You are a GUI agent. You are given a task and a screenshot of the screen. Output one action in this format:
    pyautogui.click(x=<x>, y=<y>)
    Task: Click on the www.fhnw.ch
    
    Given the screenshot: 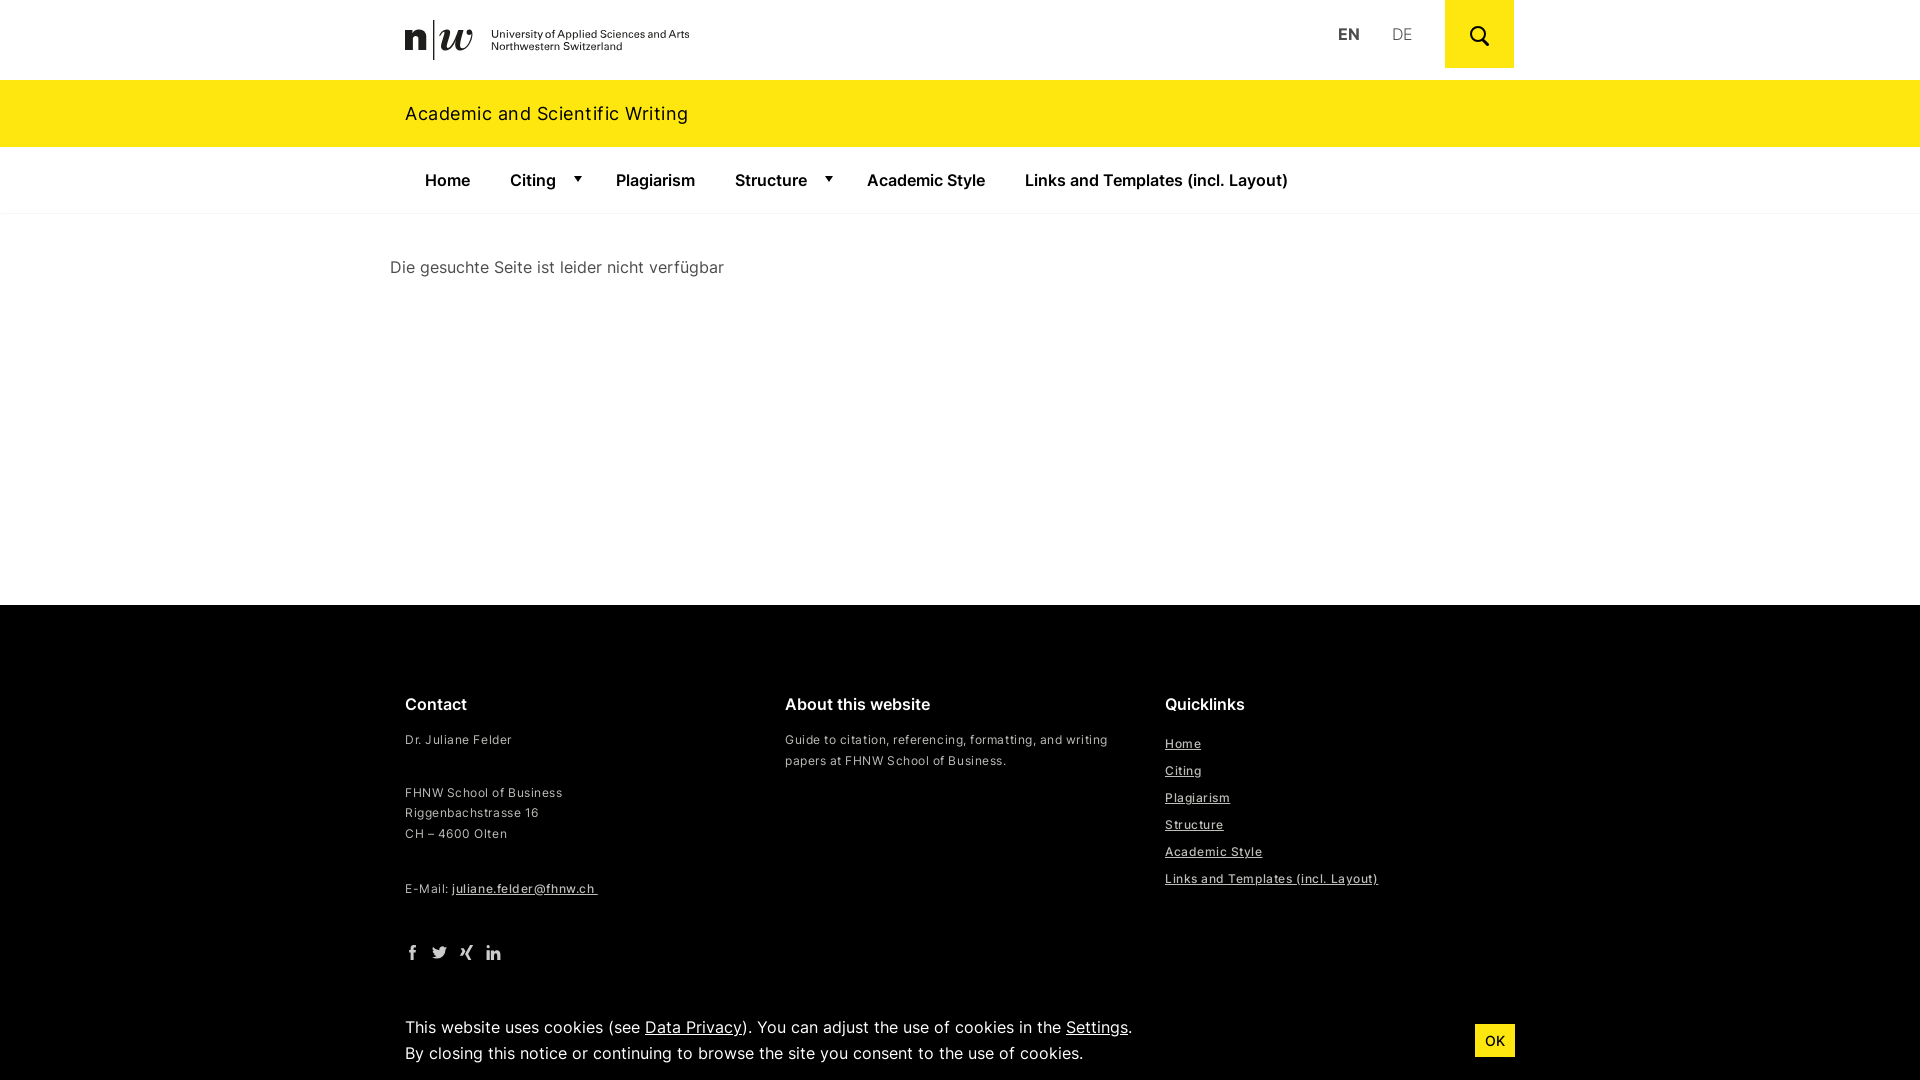 What is the action you would take?
    pyautogui.click(x=855, y=1038)
    